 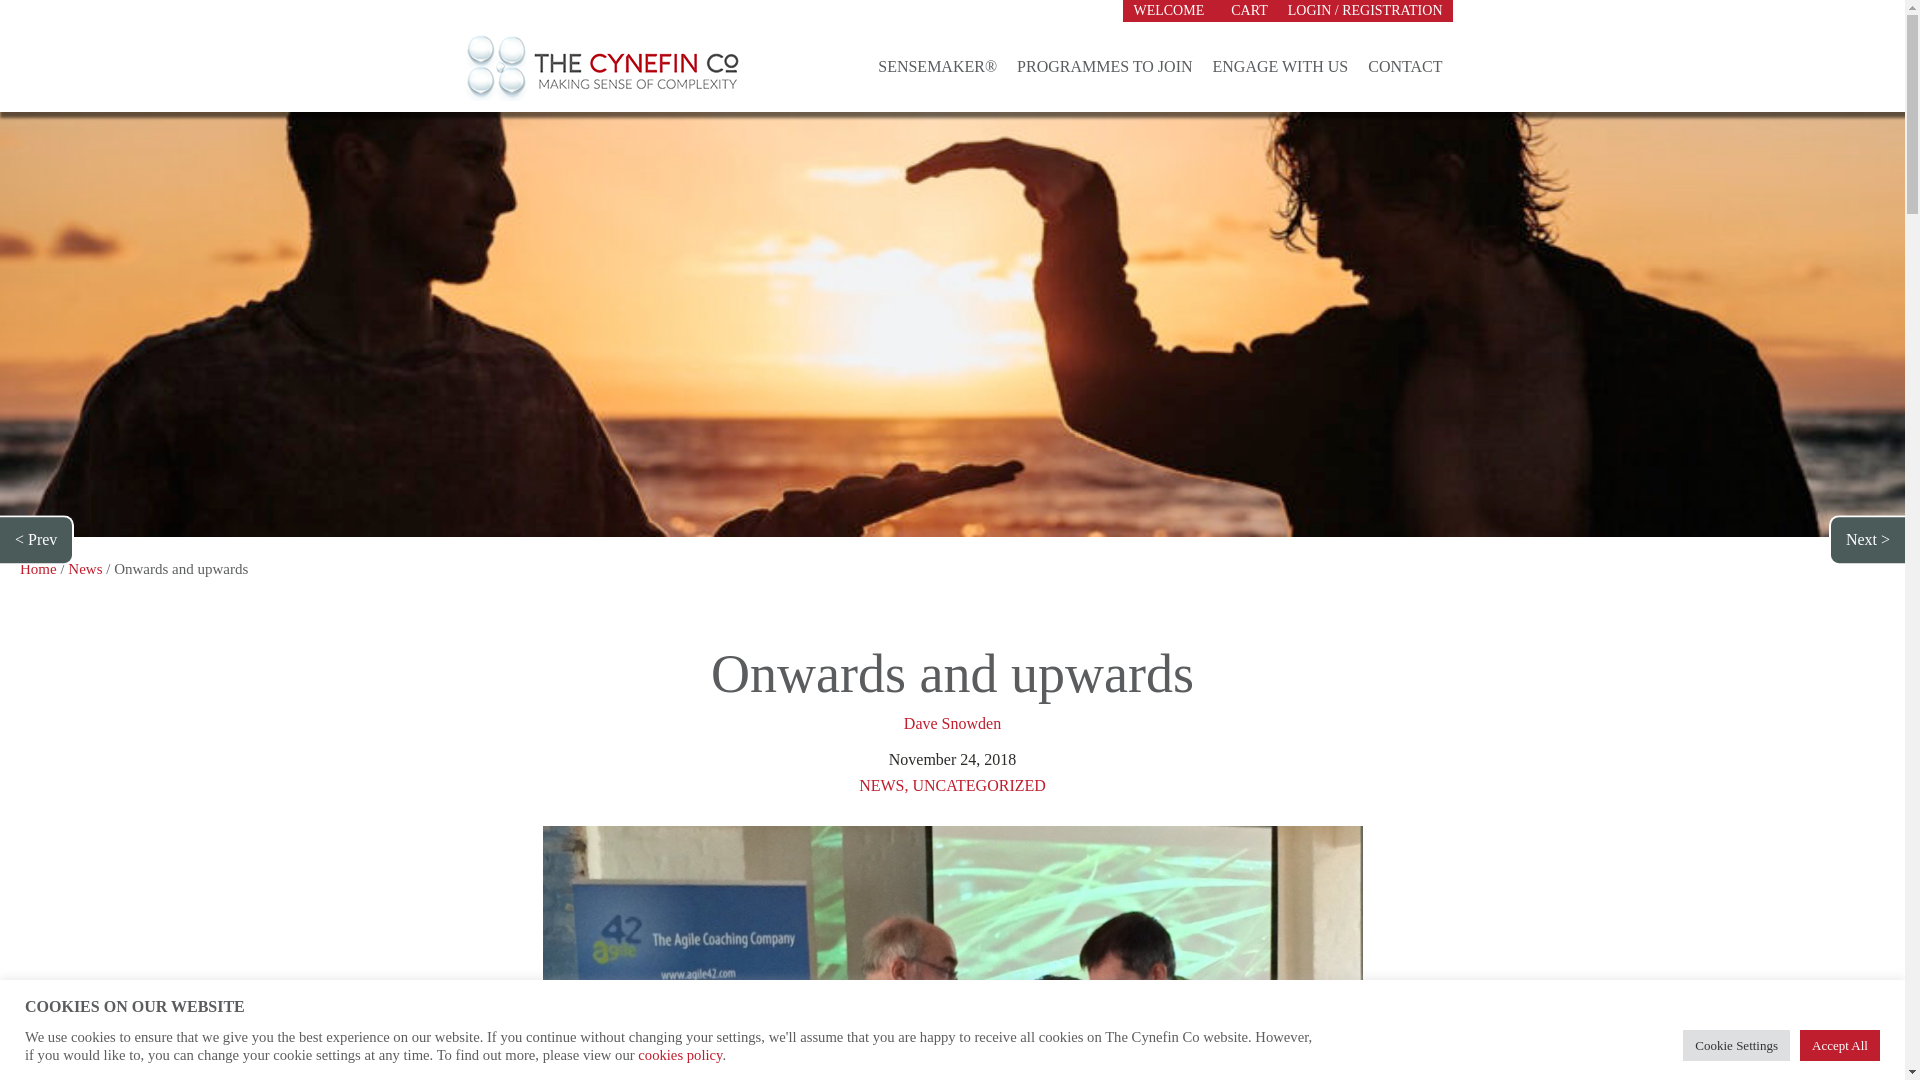 I want to click on CART, so click(x=1250, y=10).